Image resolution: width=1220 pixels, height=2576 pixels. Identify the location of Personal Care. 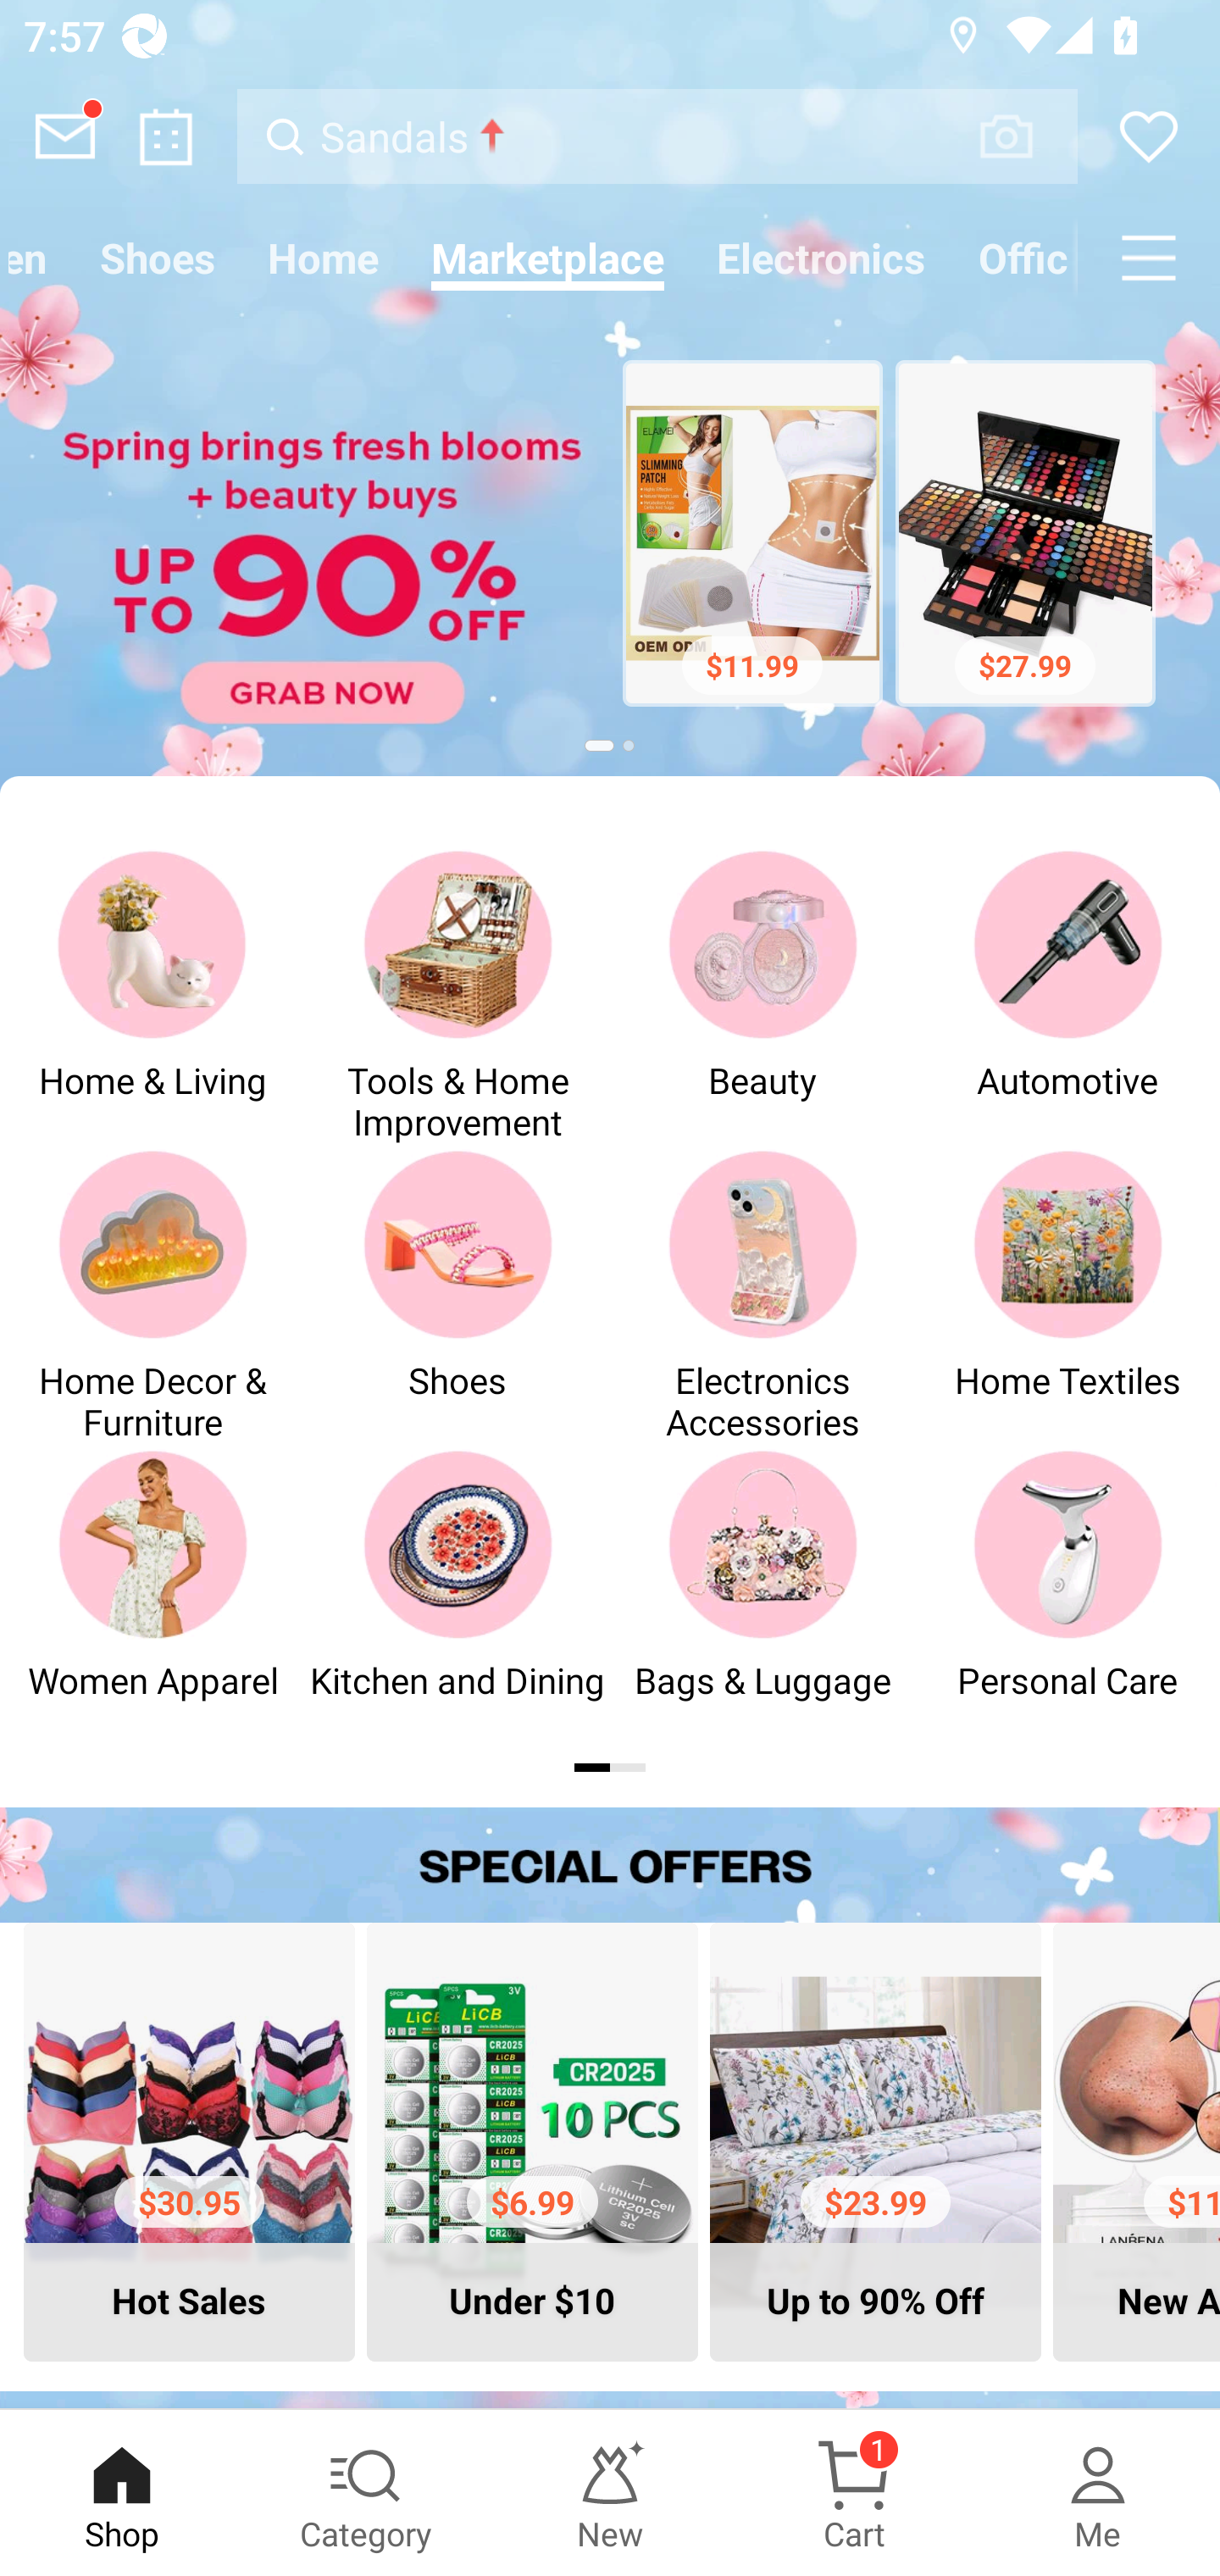
(1067, 1596).